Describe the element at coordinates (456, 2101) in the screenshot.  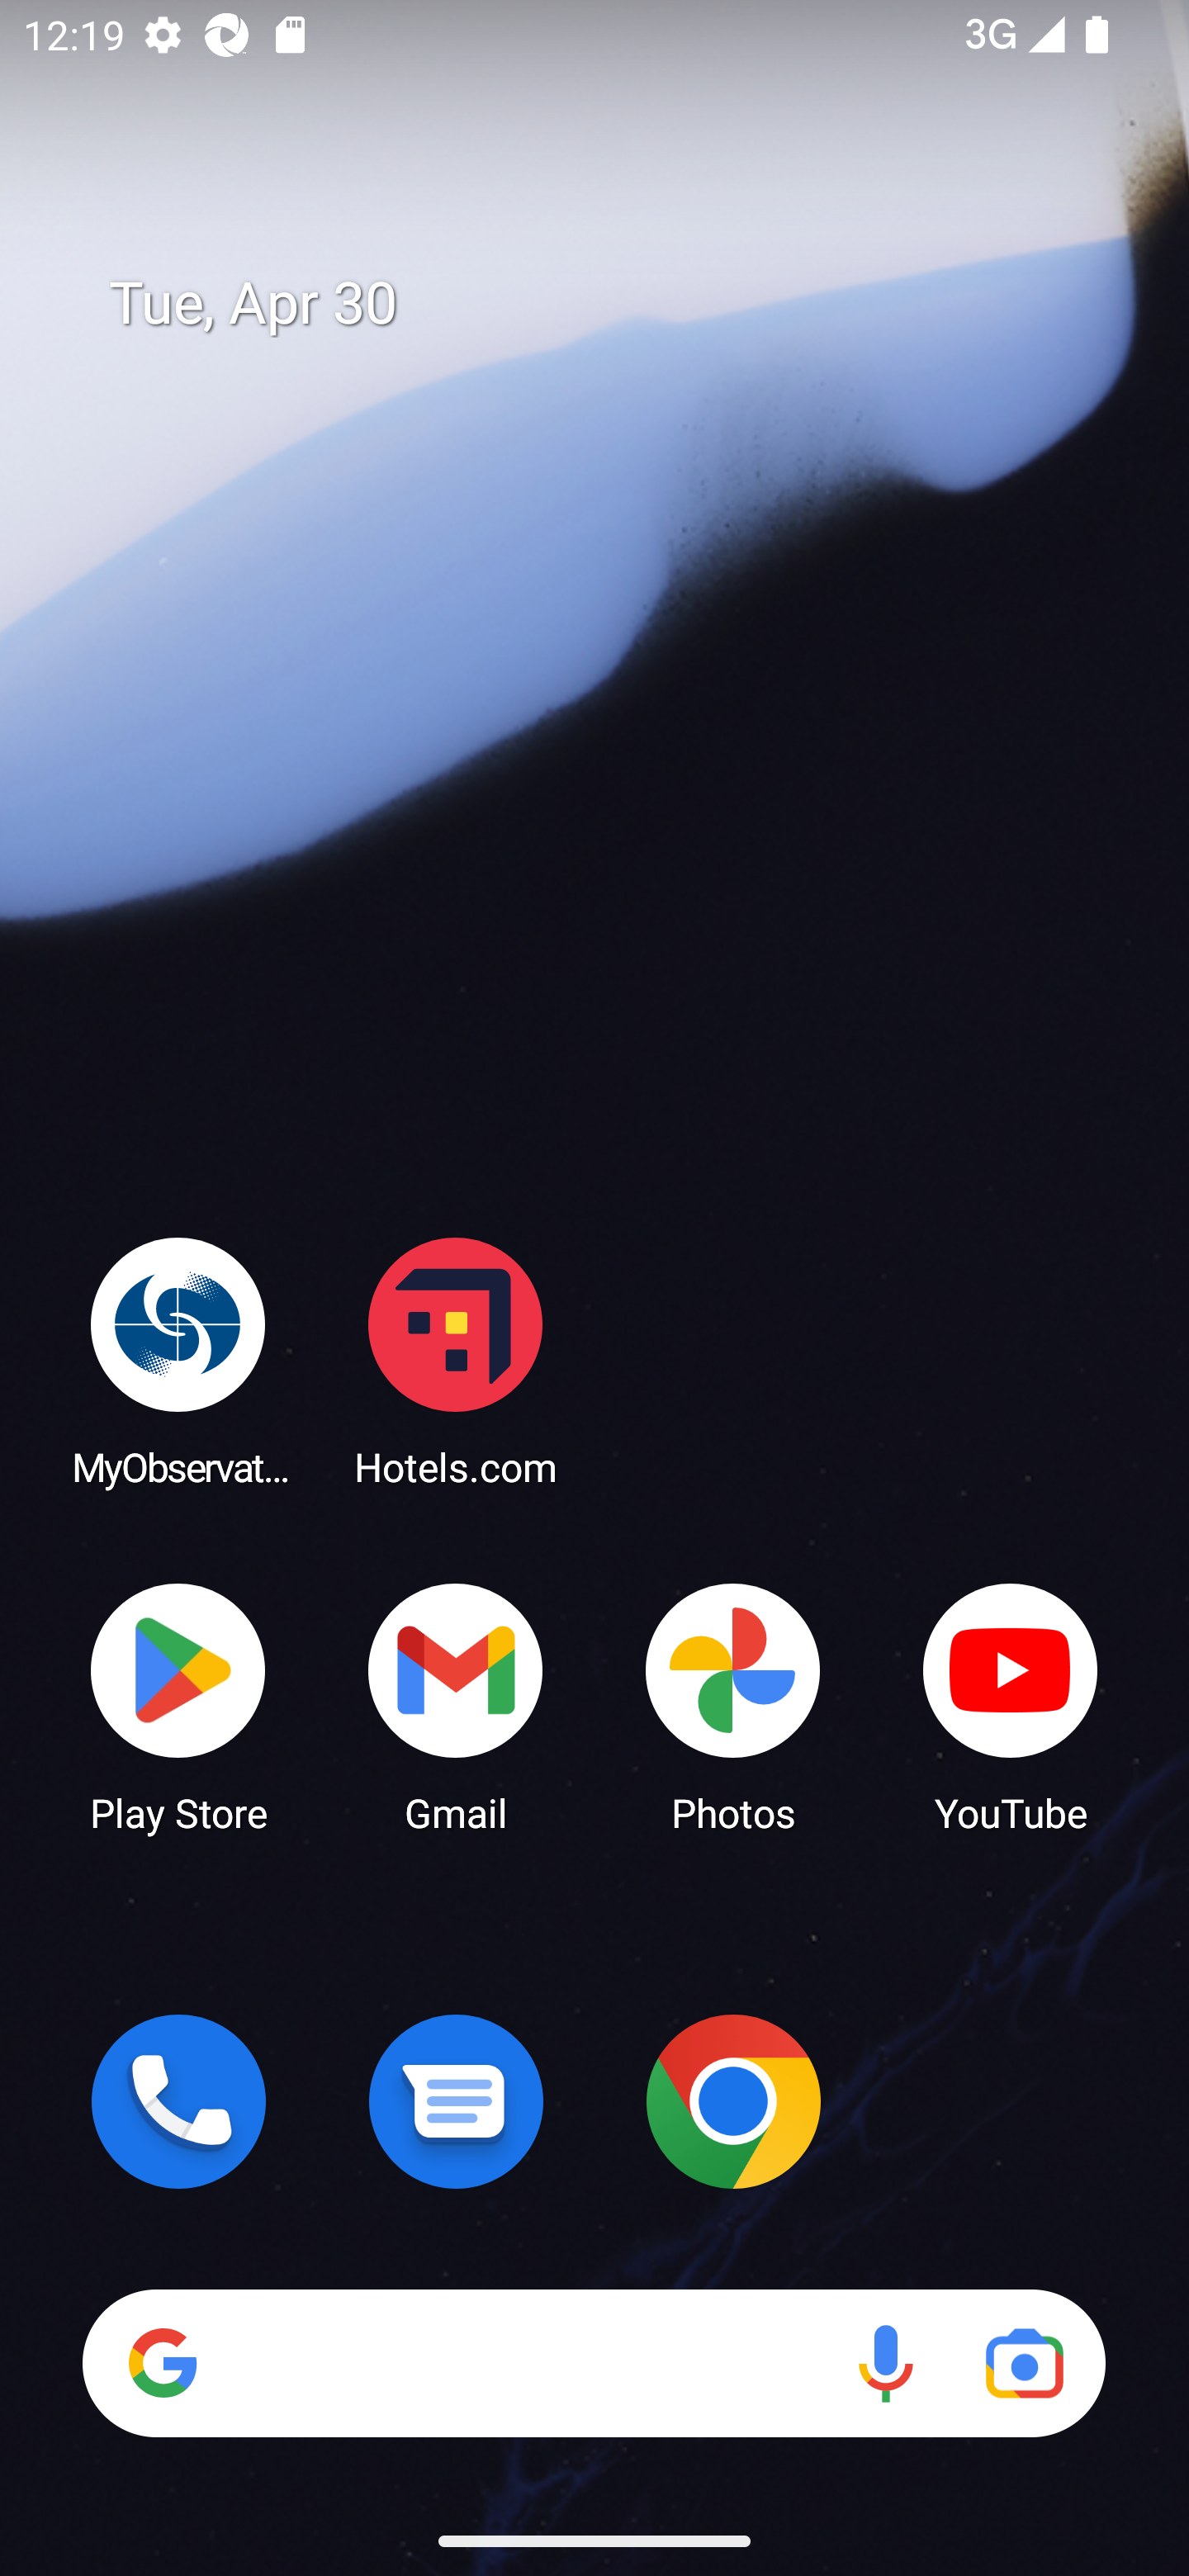
I see `Messages` at that location.